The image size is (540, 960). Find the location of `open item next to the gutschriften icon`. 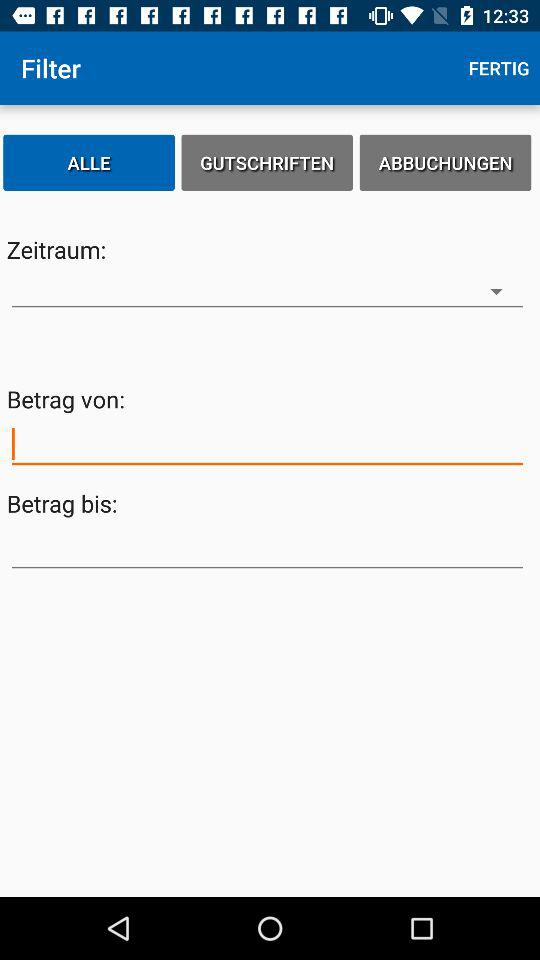

open item next to the gutschriften icon is located at coordinates (89, 162).